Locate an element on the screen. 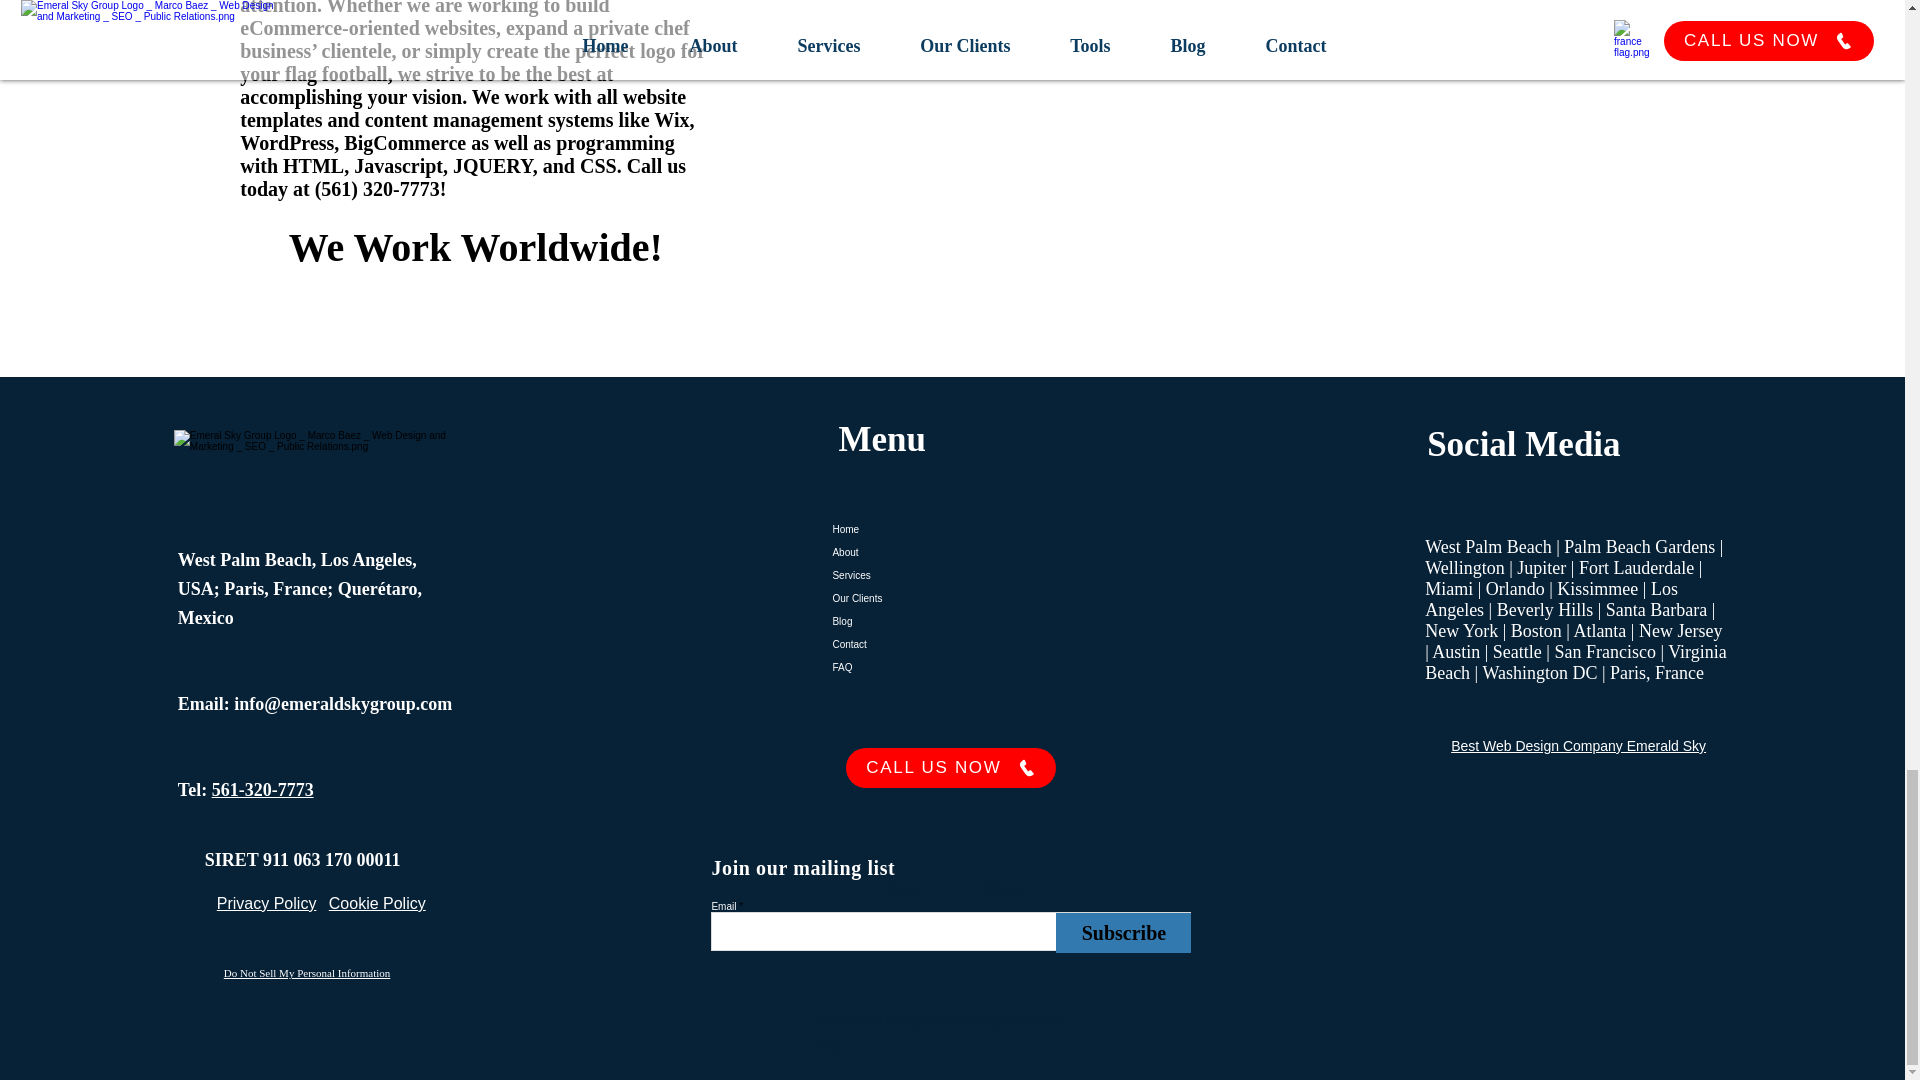 The image size is (1920, 1080). CALL US NOW is located at coordinates (951, 768).